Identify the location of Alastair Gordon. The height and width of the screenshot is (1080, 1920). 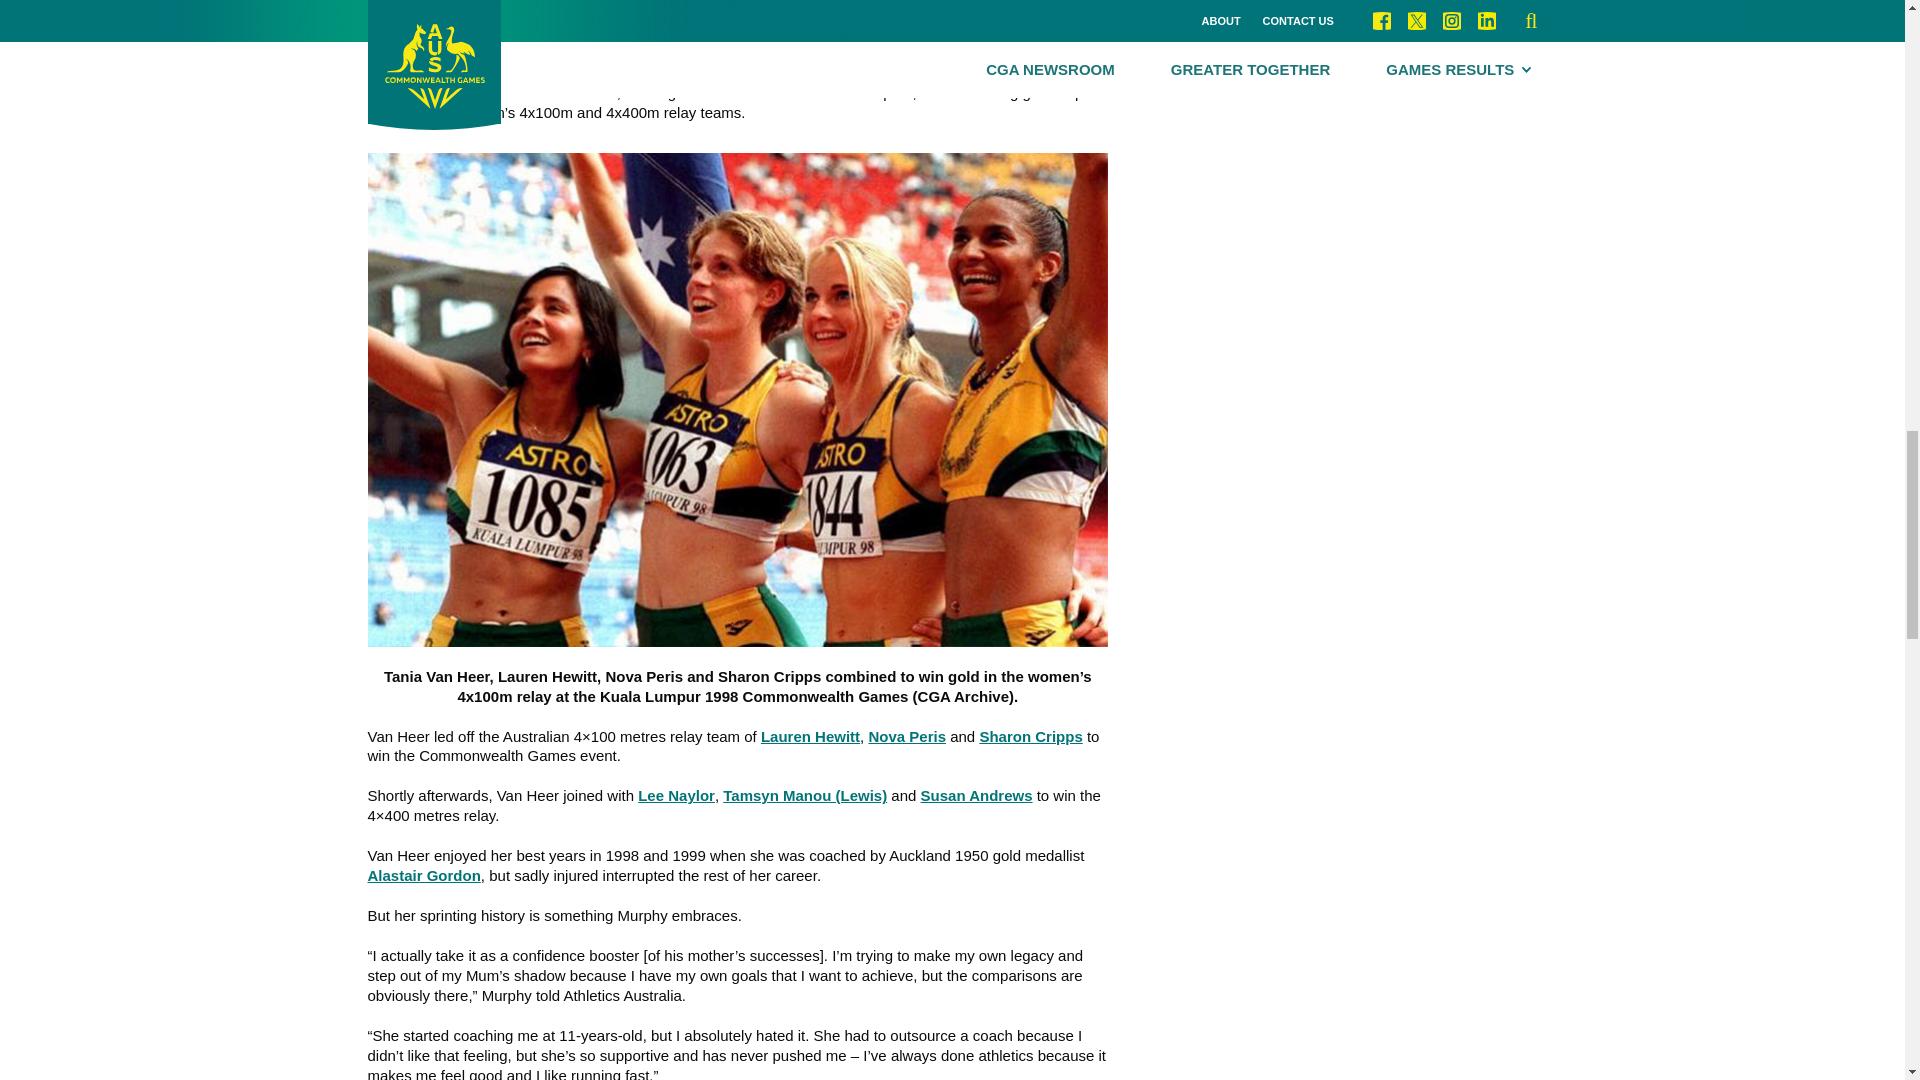
(424, 876).